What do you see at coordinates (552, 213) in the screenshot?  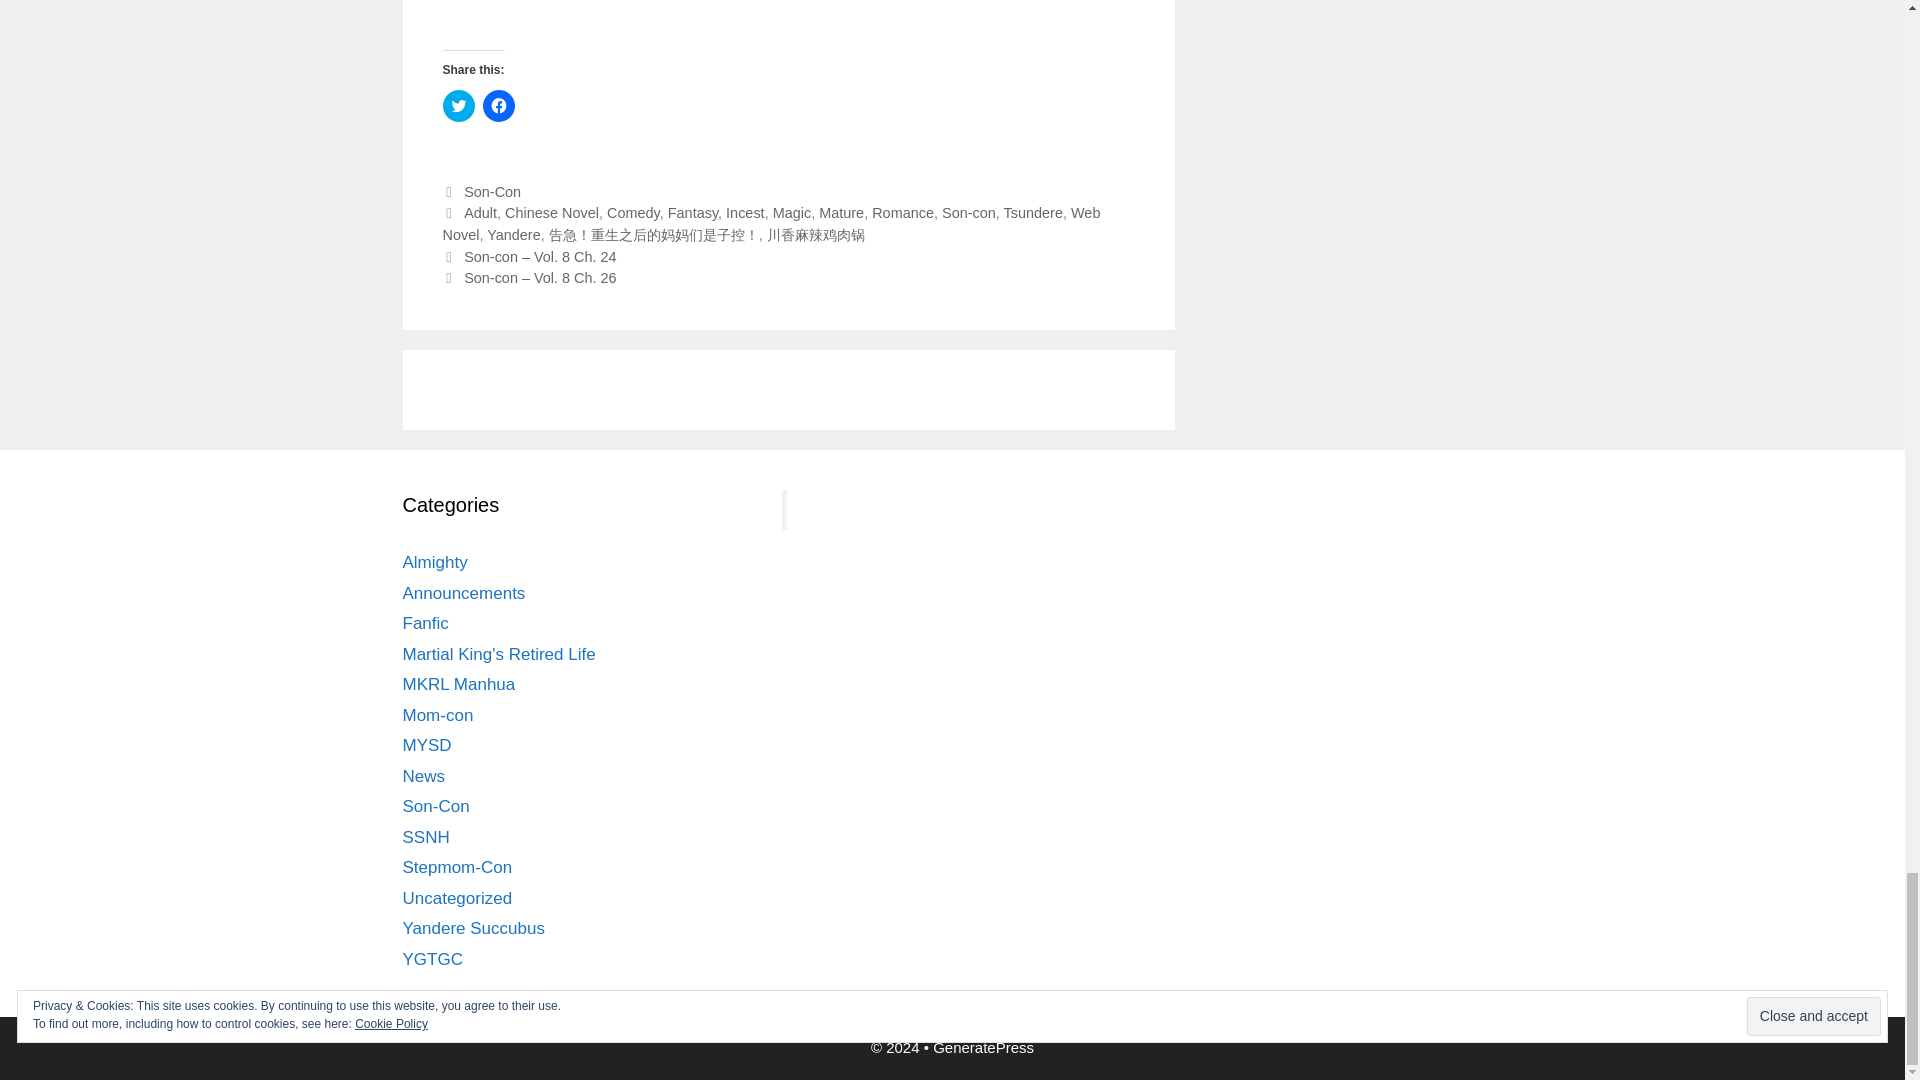 I see `Chinese Novel` at bounding box center [552, 213].